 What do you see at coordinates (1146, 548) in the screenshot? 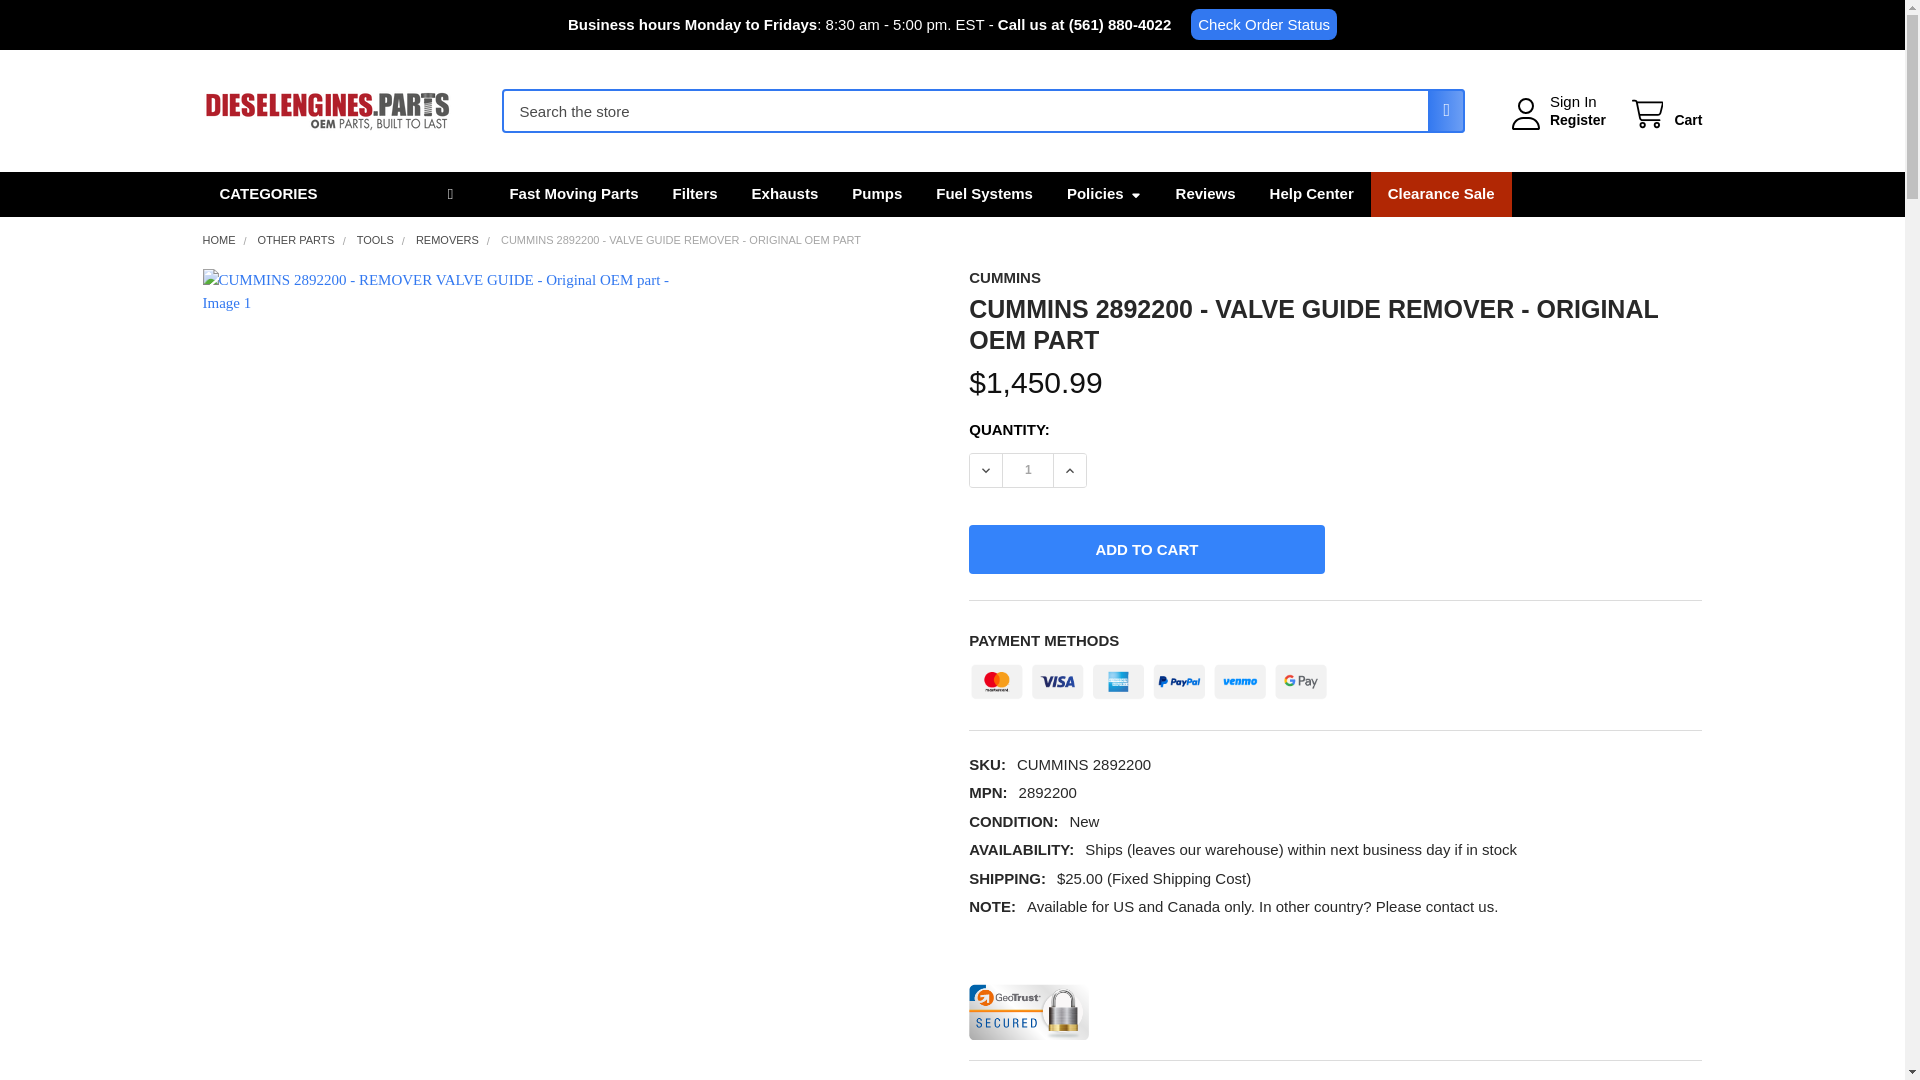
I see `Add to Cart` at bounding box center [1146, 548].